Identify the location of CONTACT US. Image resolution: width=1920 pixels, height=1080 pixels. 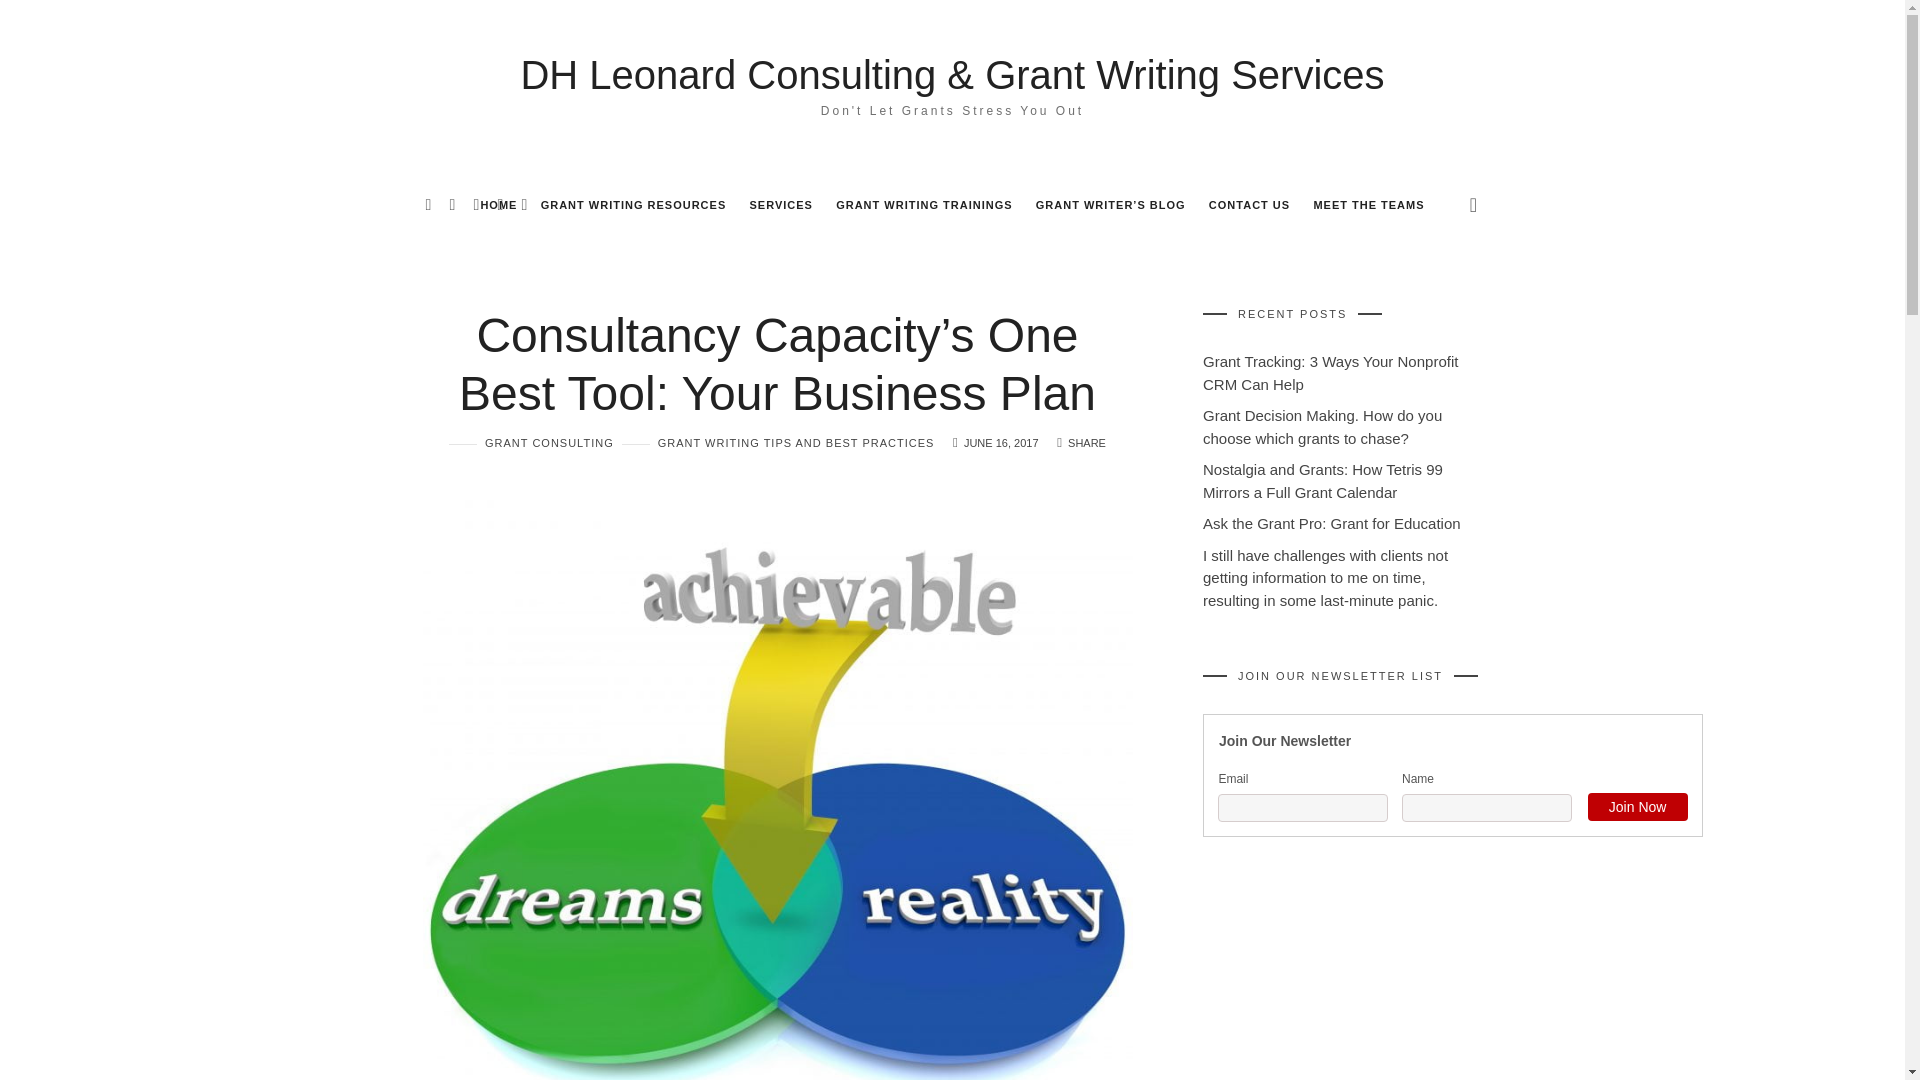
(1250, 204).